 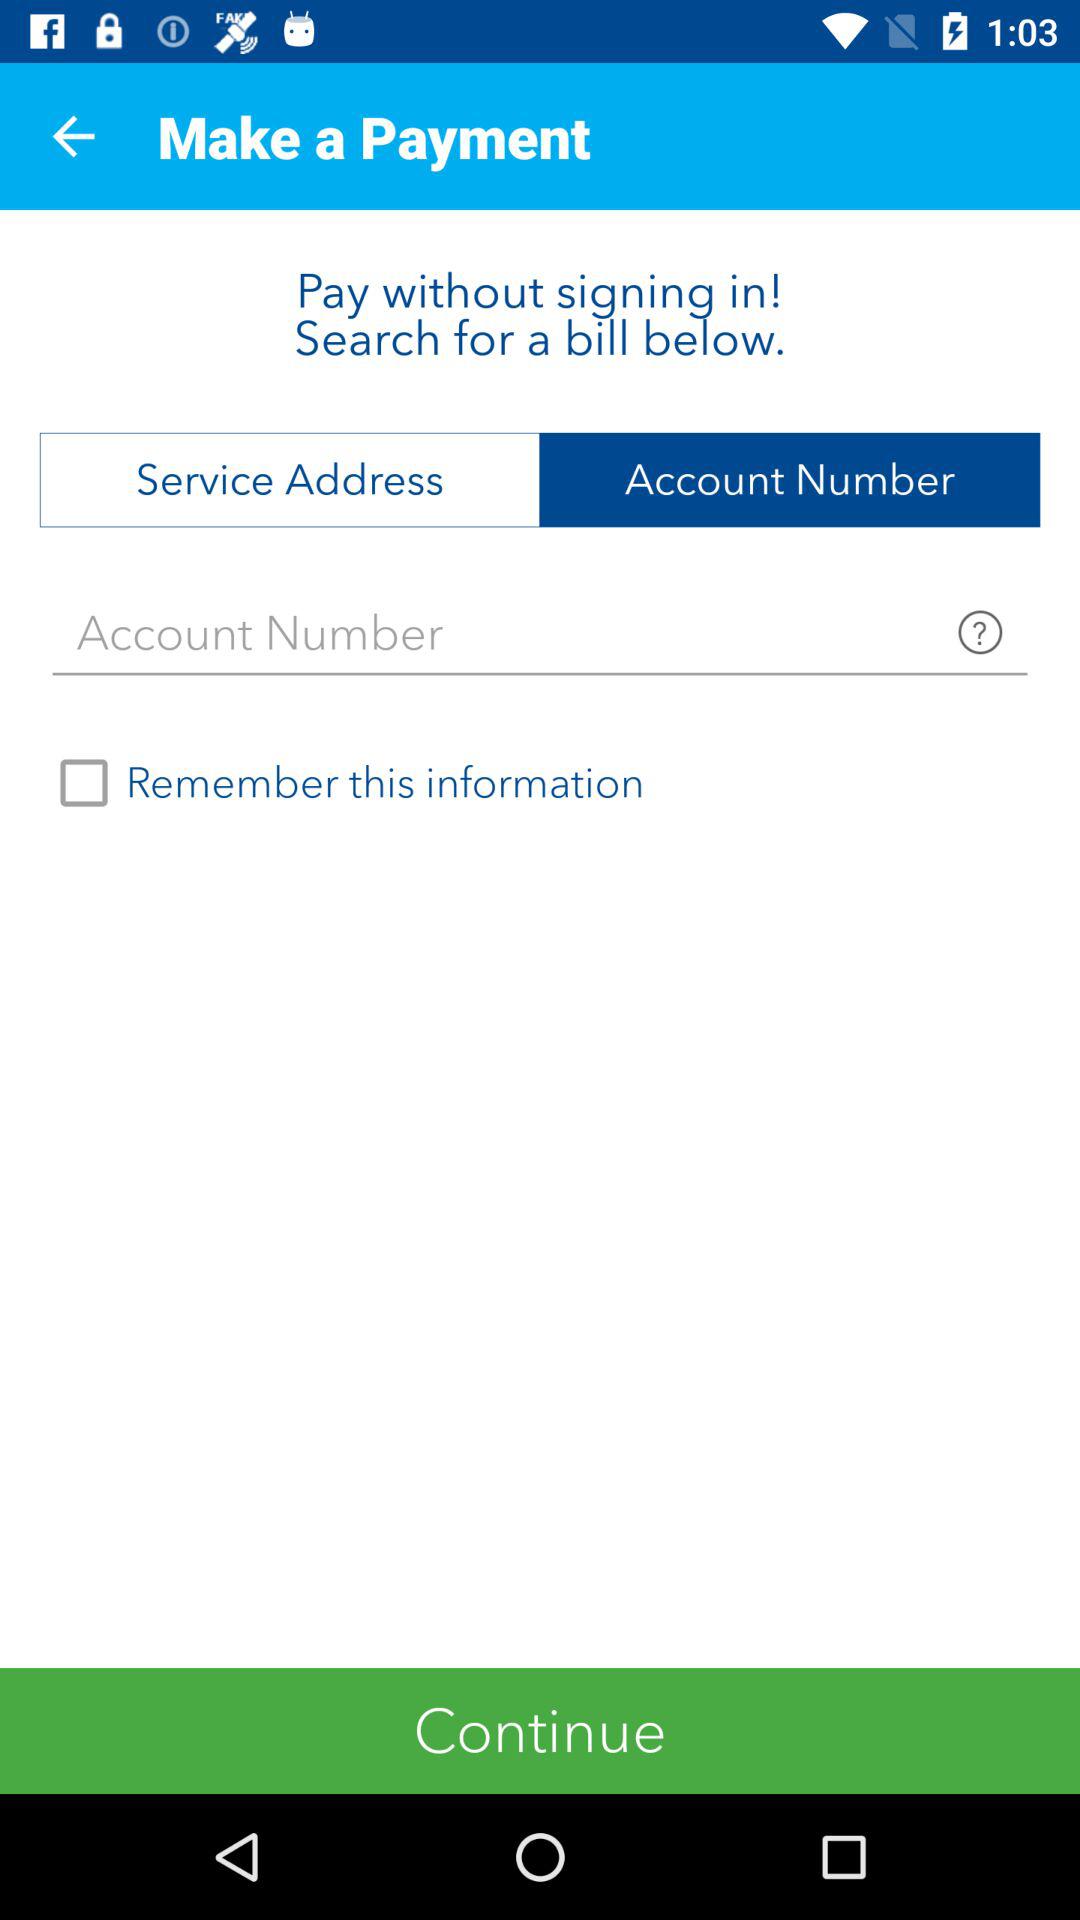 What do you see at coordinates (290, 480) in the screenshot?
I see `open item next to account number item` at bounding box center [290, 480].